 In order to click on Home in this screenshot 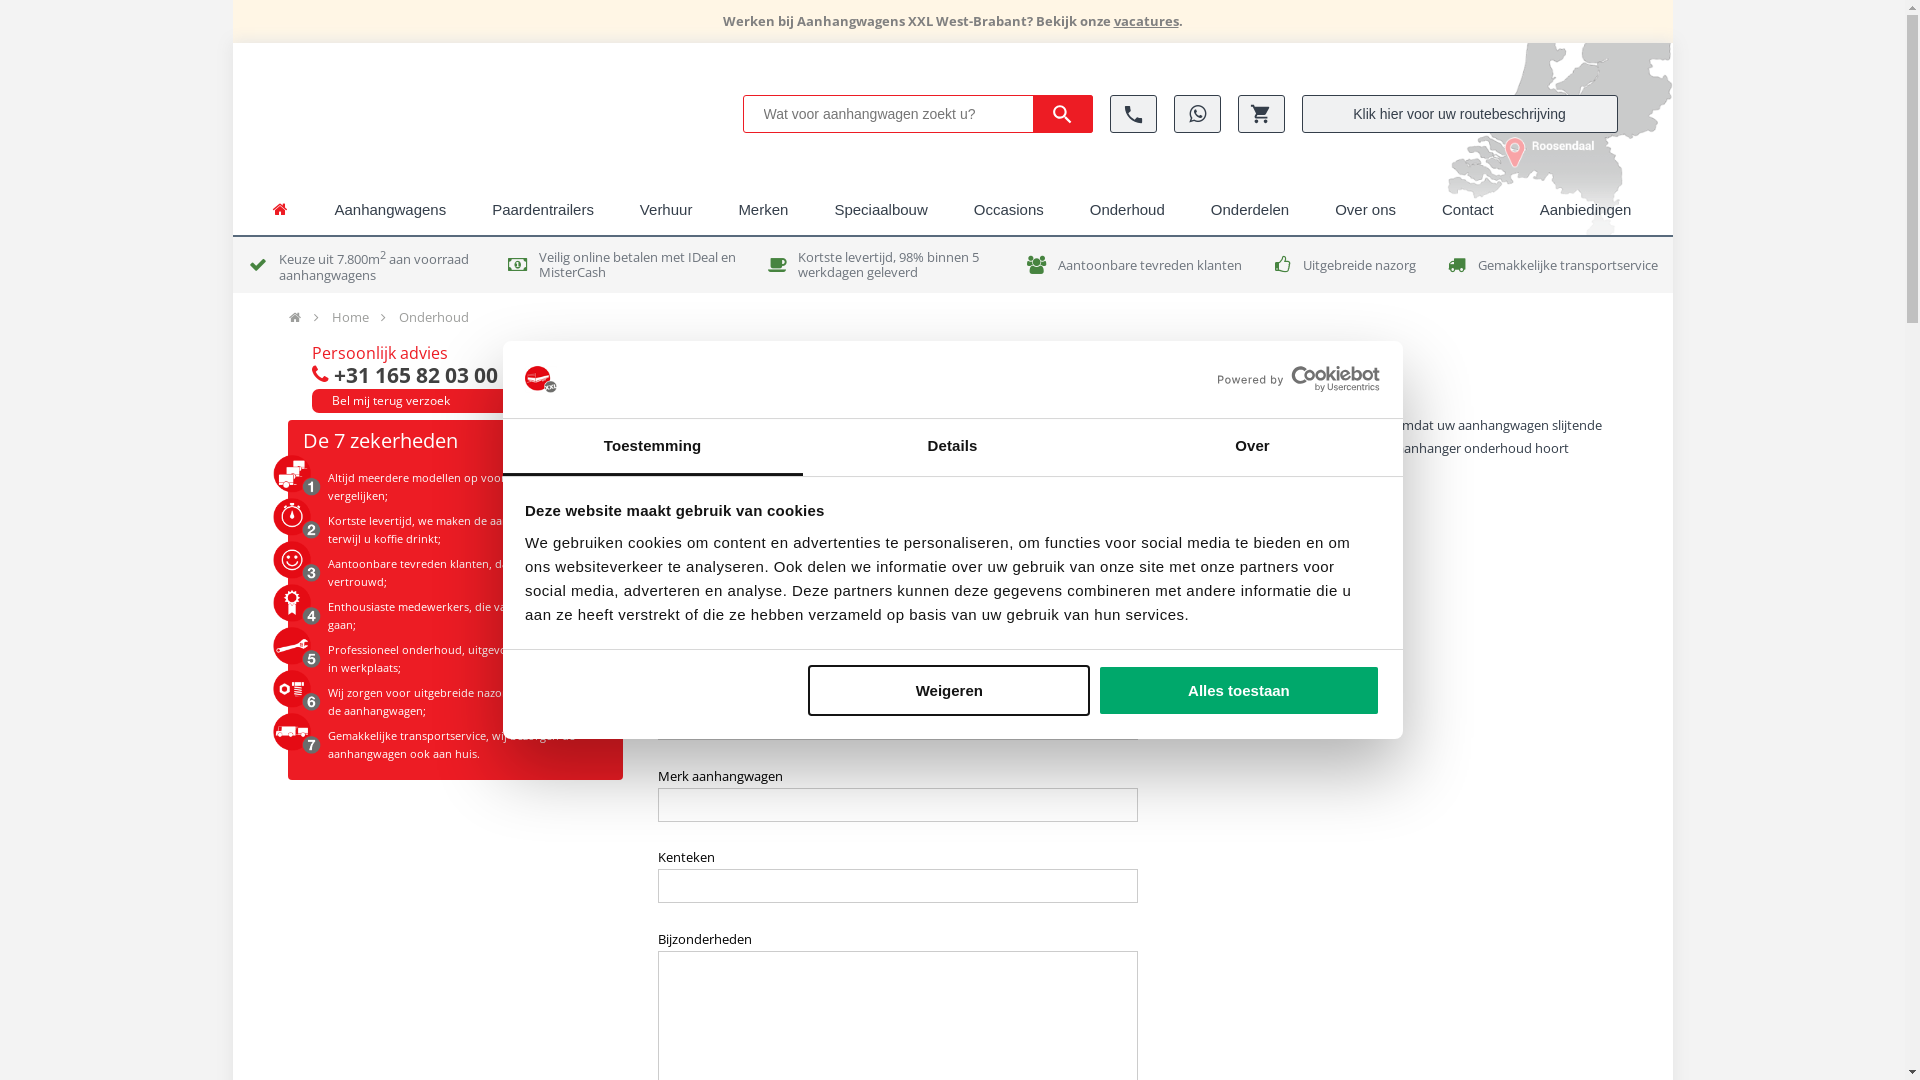, I will do `click(350, 317)`.